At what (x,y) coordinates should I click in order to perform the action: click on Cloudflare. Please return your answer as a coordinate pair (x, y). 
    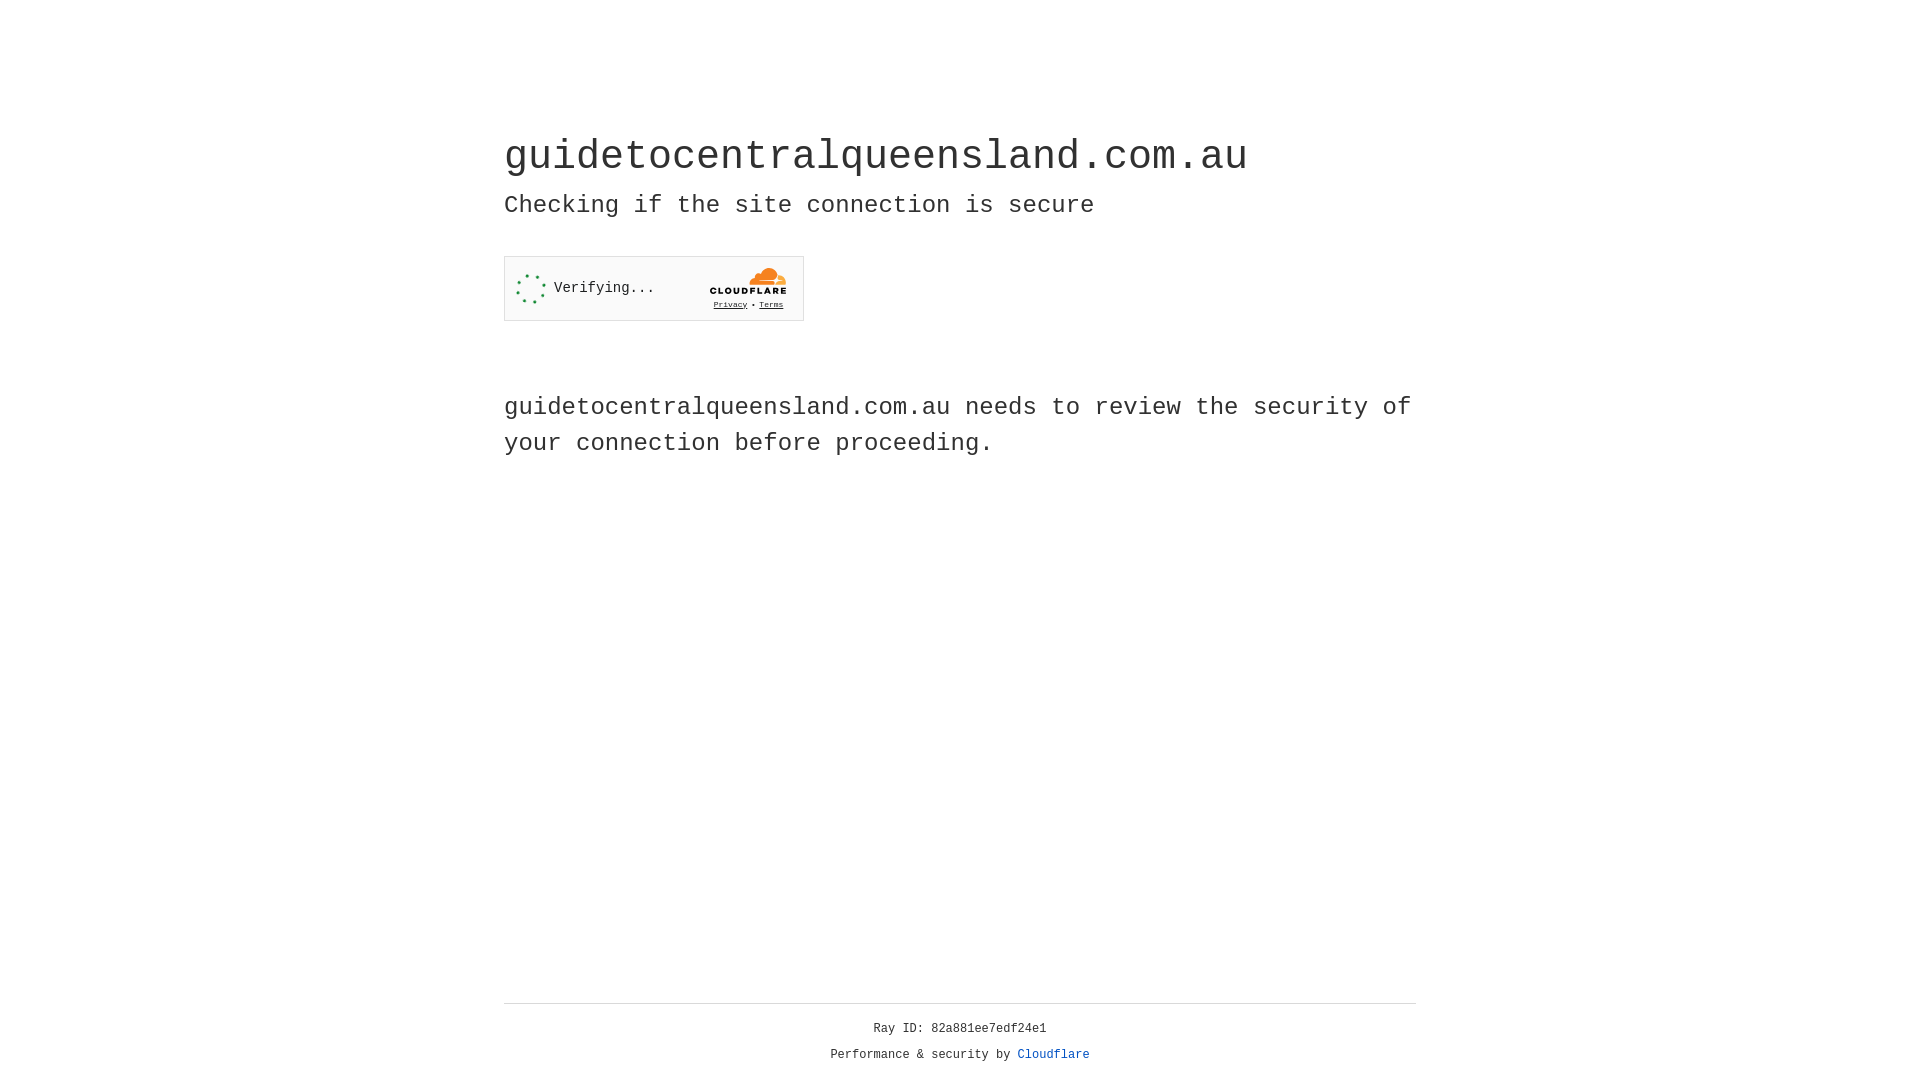
    Looking at the image, I should click on (1054, 1055).